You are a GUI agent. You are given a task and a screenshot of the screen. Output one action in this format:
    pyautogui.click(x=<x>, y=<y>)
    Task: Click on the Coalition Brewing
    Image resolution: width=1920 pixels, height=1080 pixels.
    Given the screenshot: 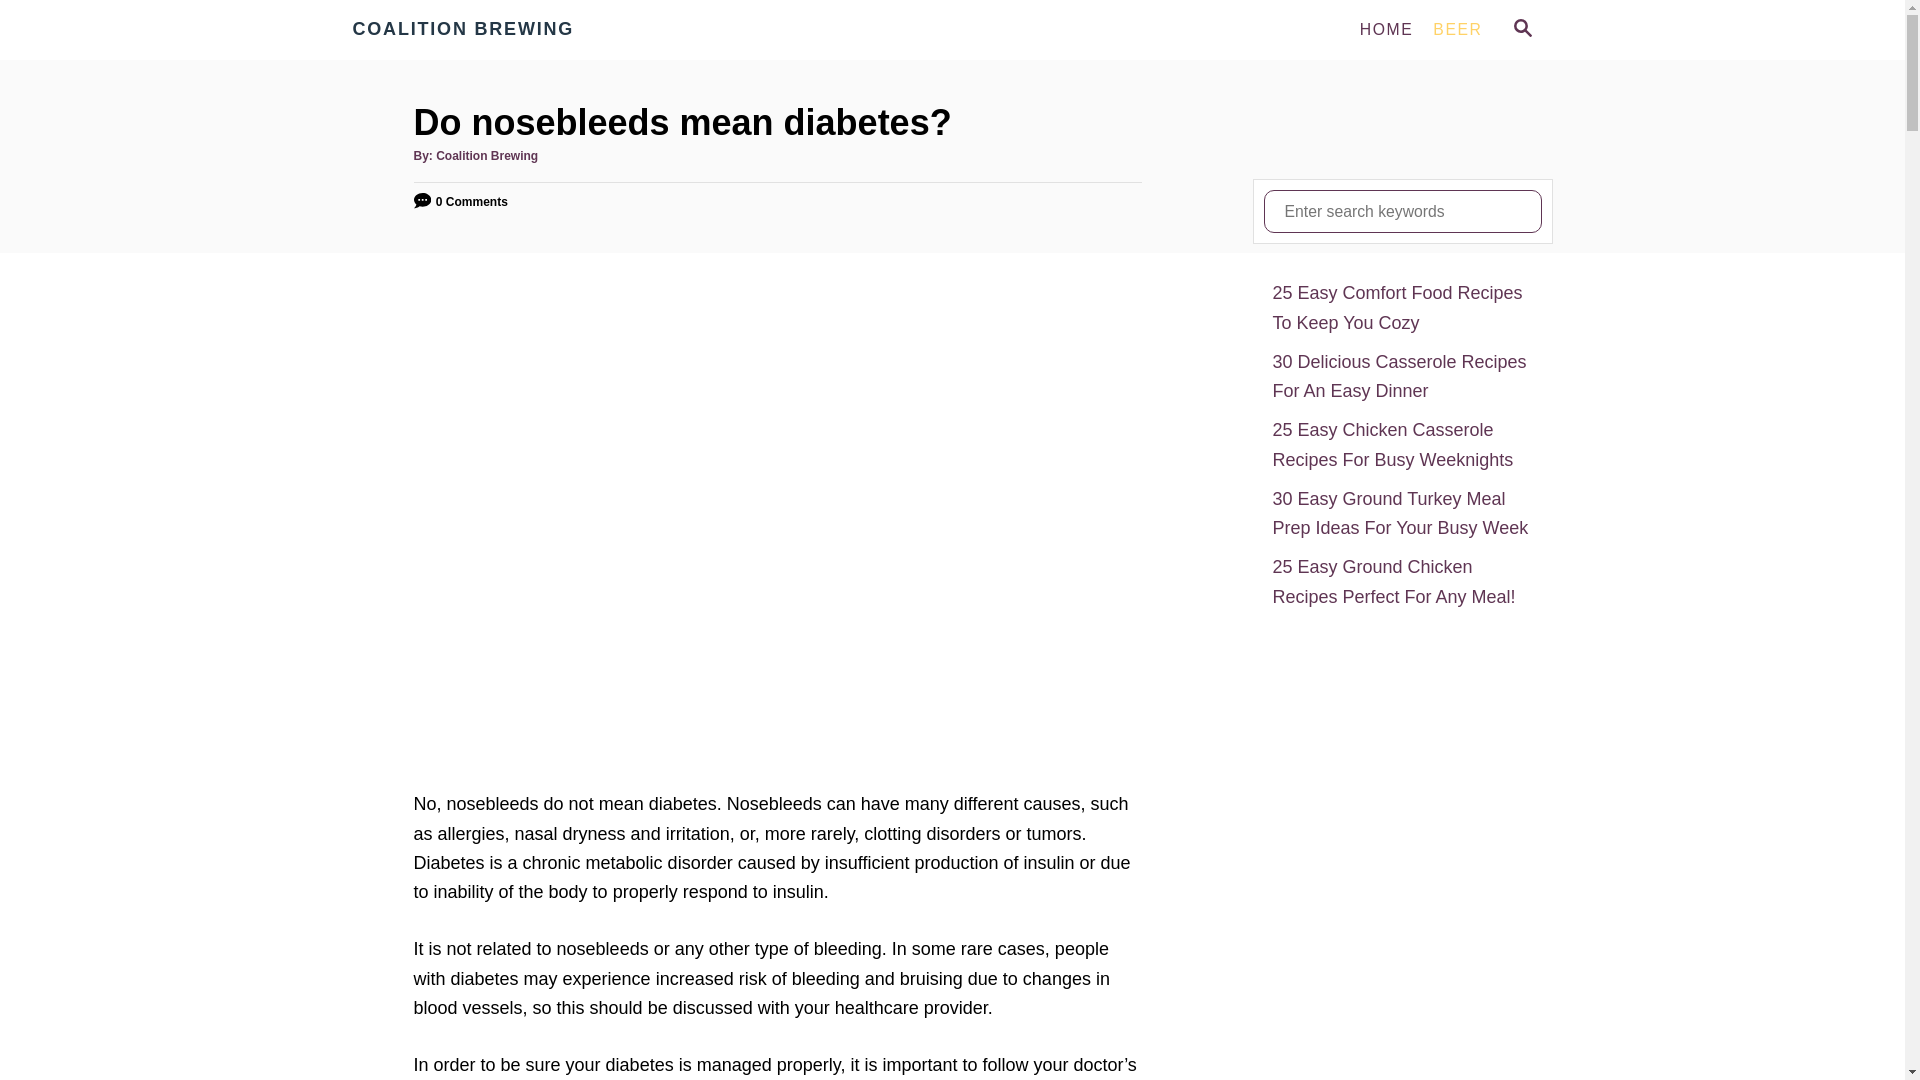 What is the action you would take?
    pyautogui.click(x=532, y=30)
    